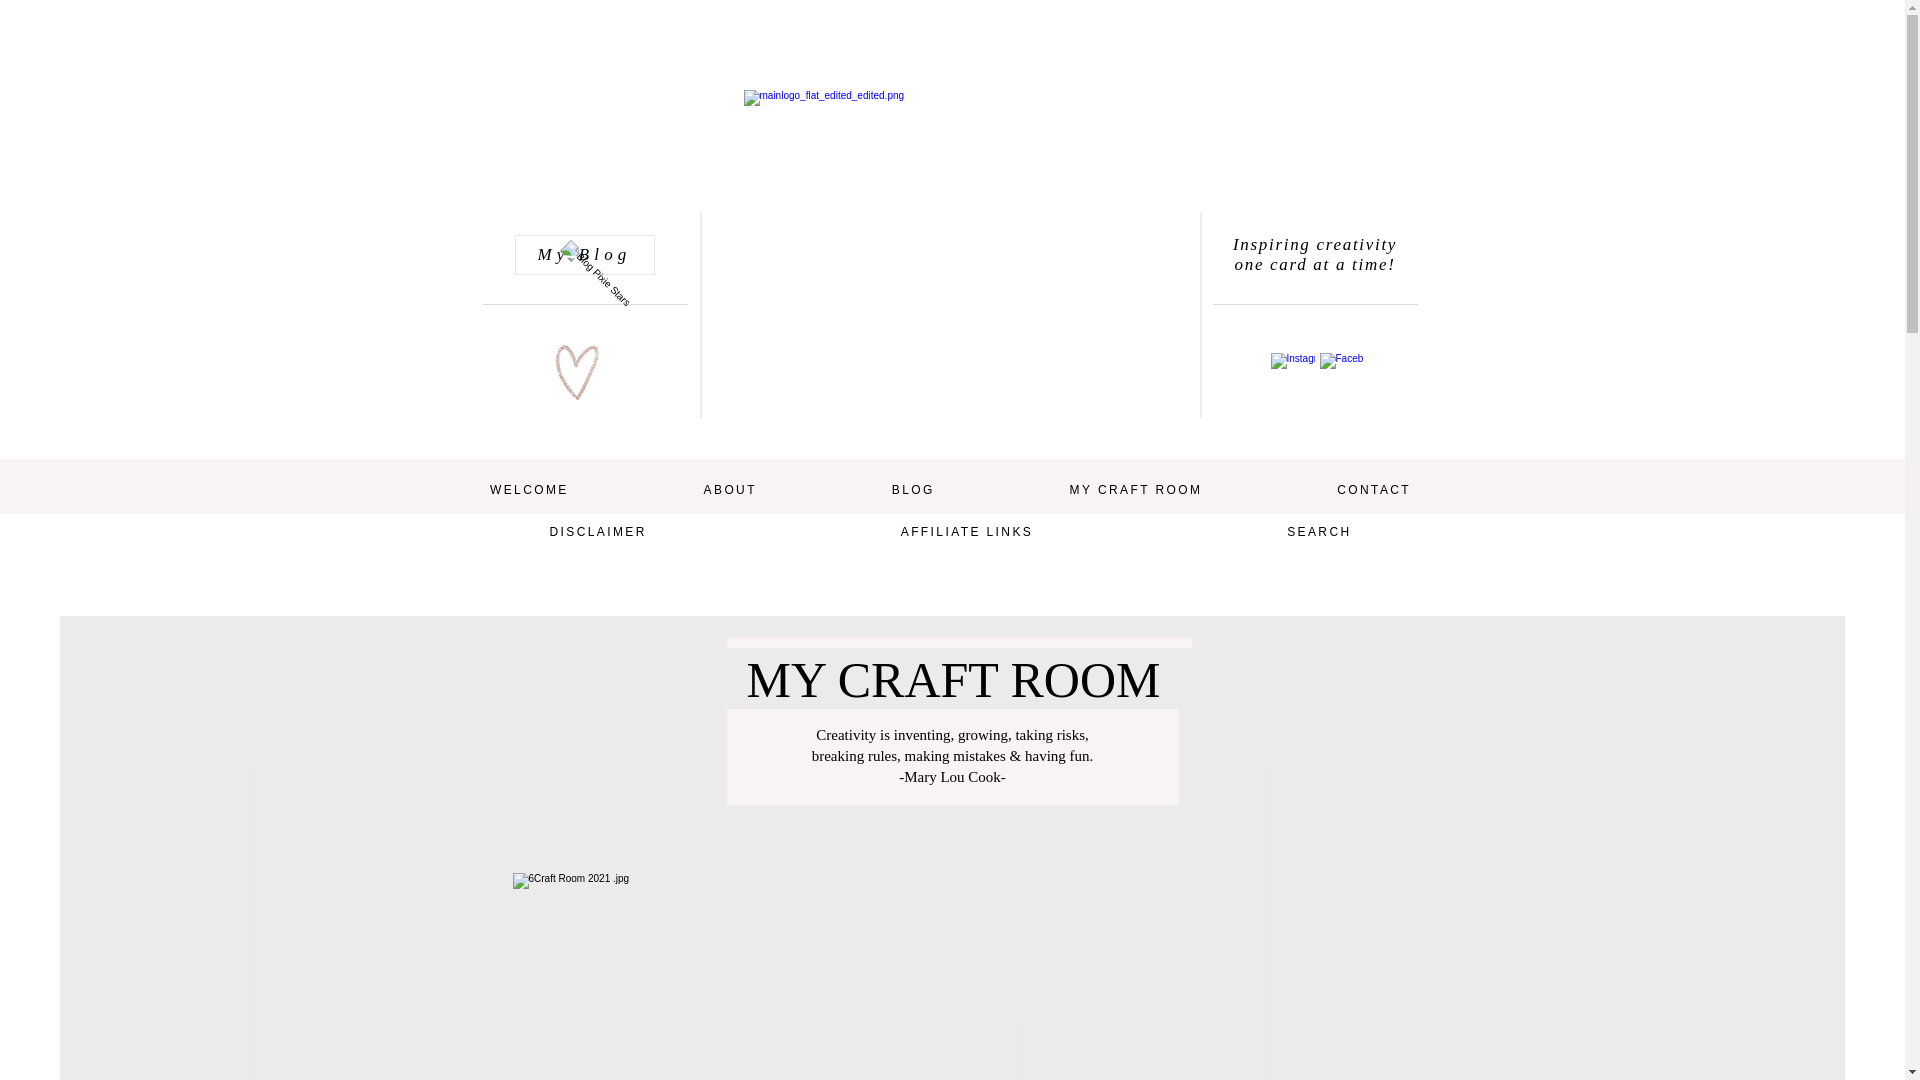 Image resolution: width=1920 pixels, height=1080 pixels. I want to click on WELCOME, so click(528, 490).